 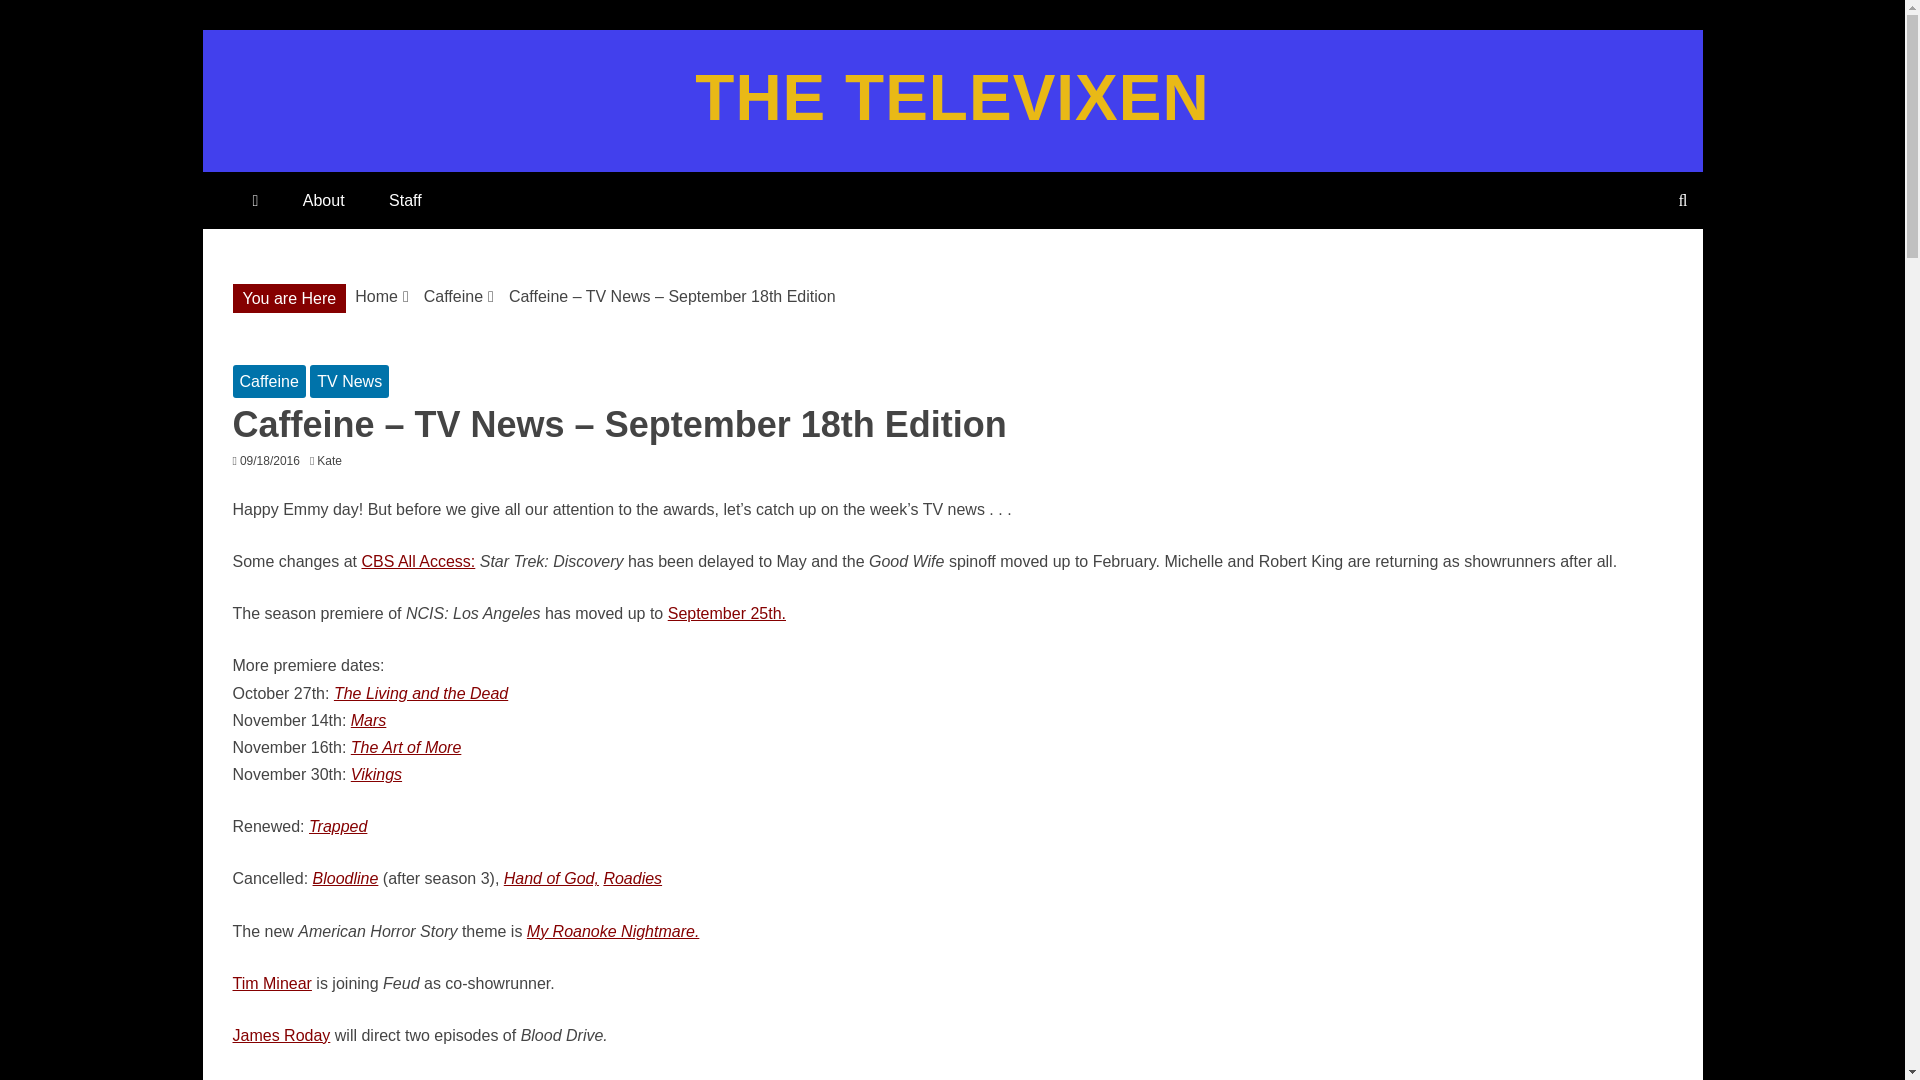 I want to click on Hand of God,, so click(x=551, y=878).